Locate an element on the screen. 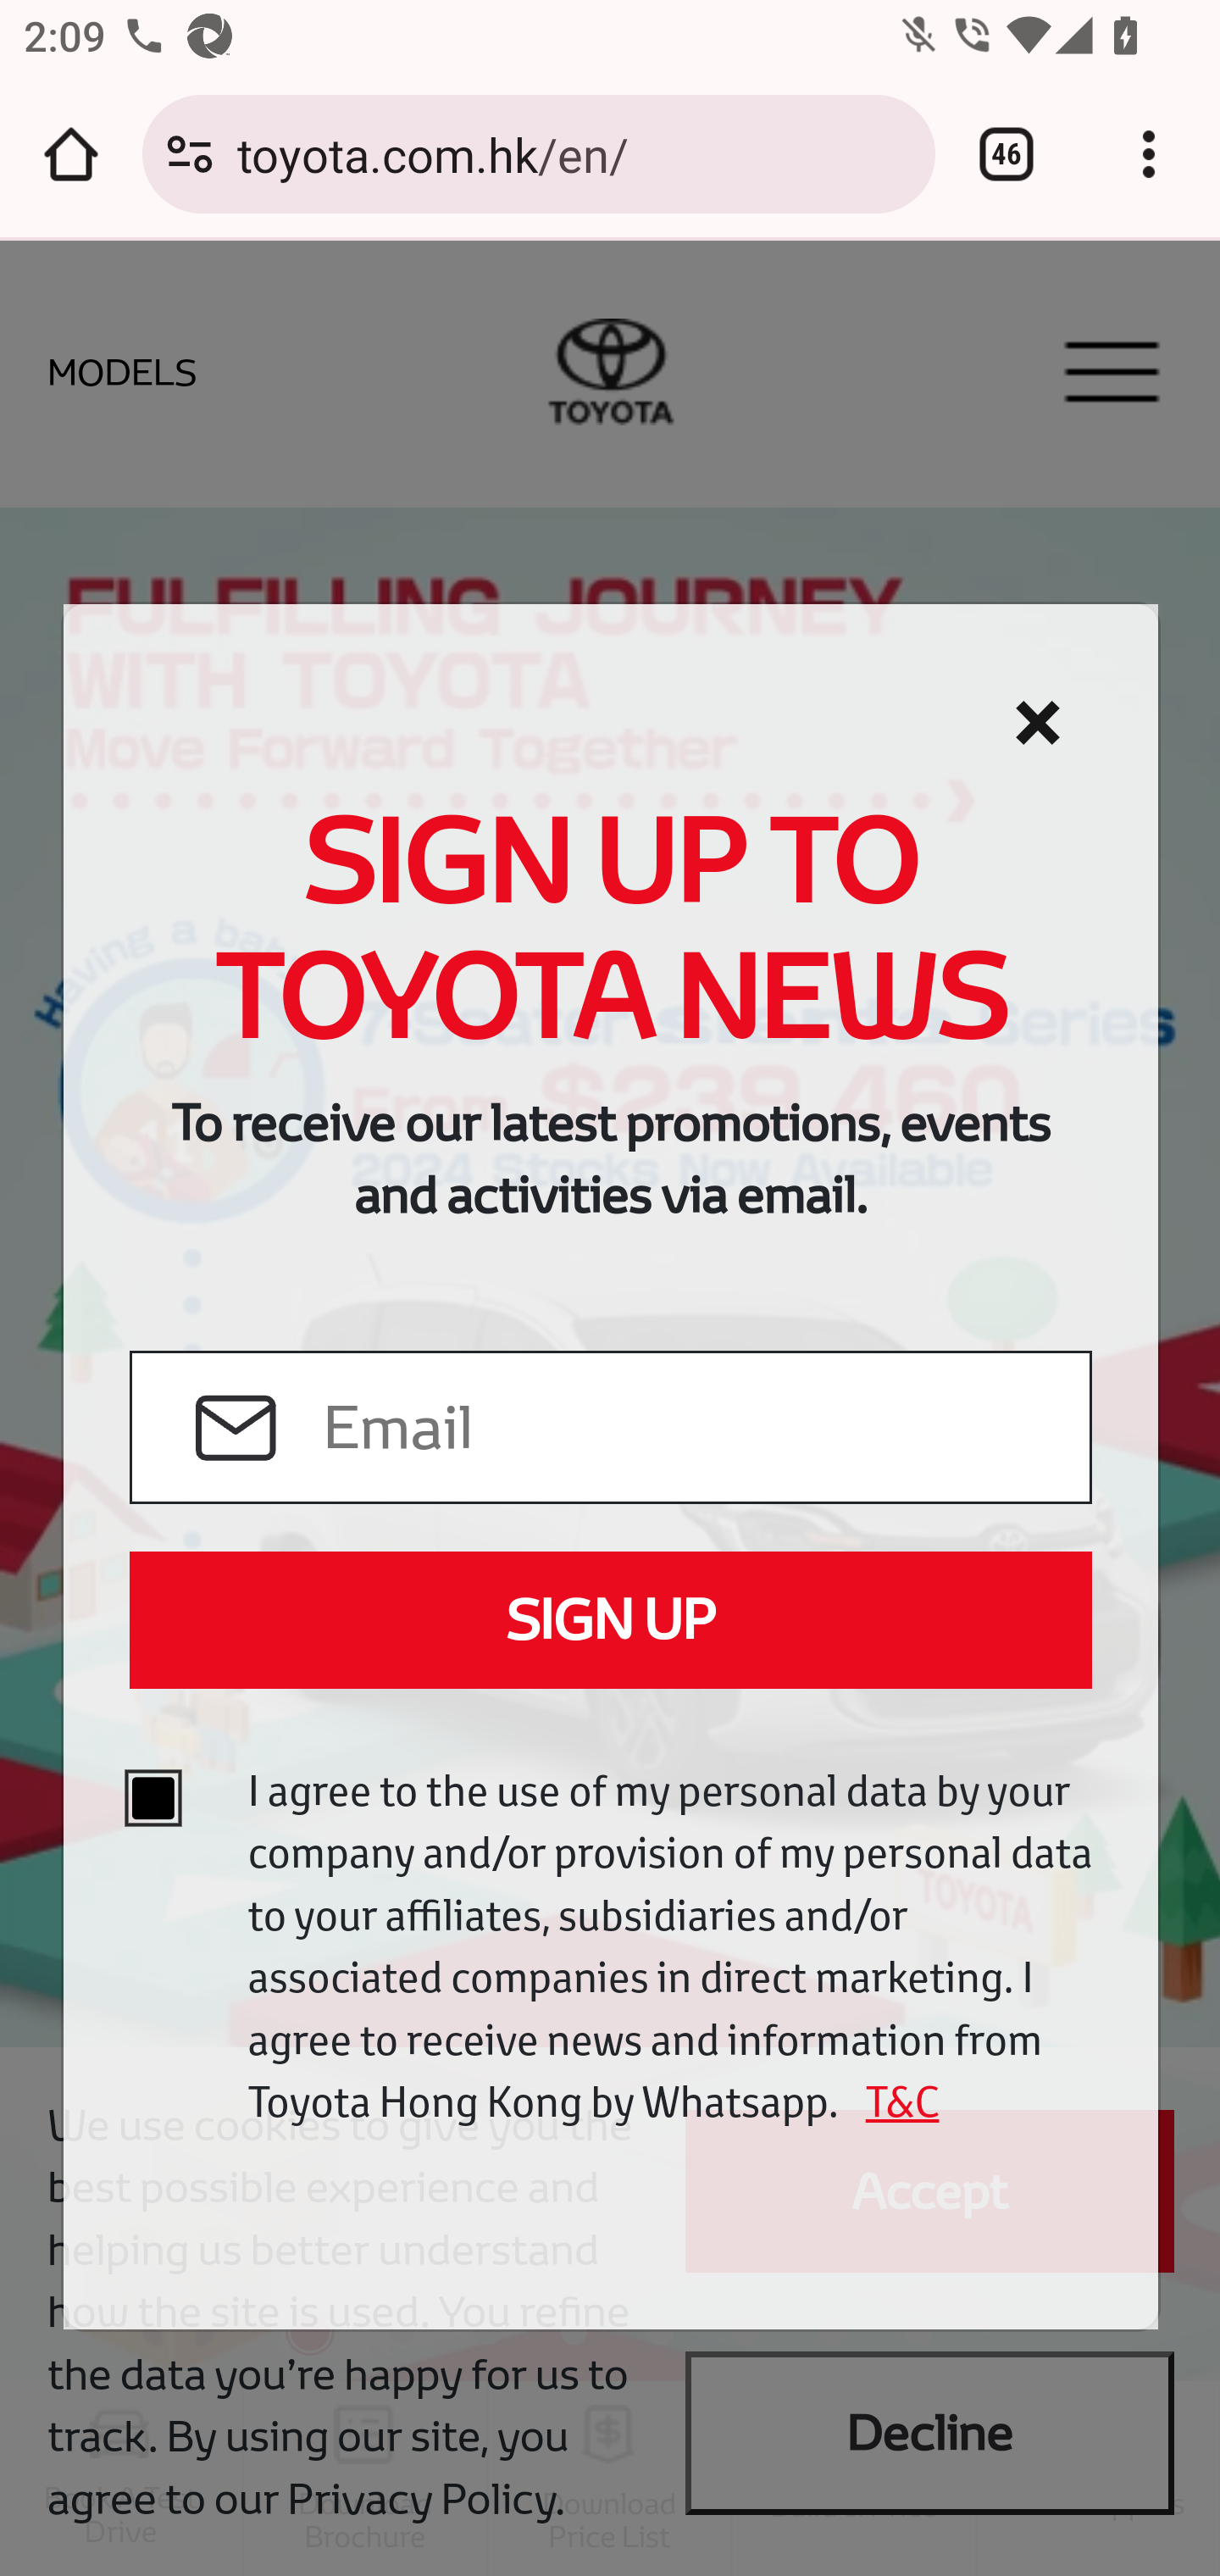 This screenshot has width=1220, height=2576. Open the home page is located at coordinates (71, 154).